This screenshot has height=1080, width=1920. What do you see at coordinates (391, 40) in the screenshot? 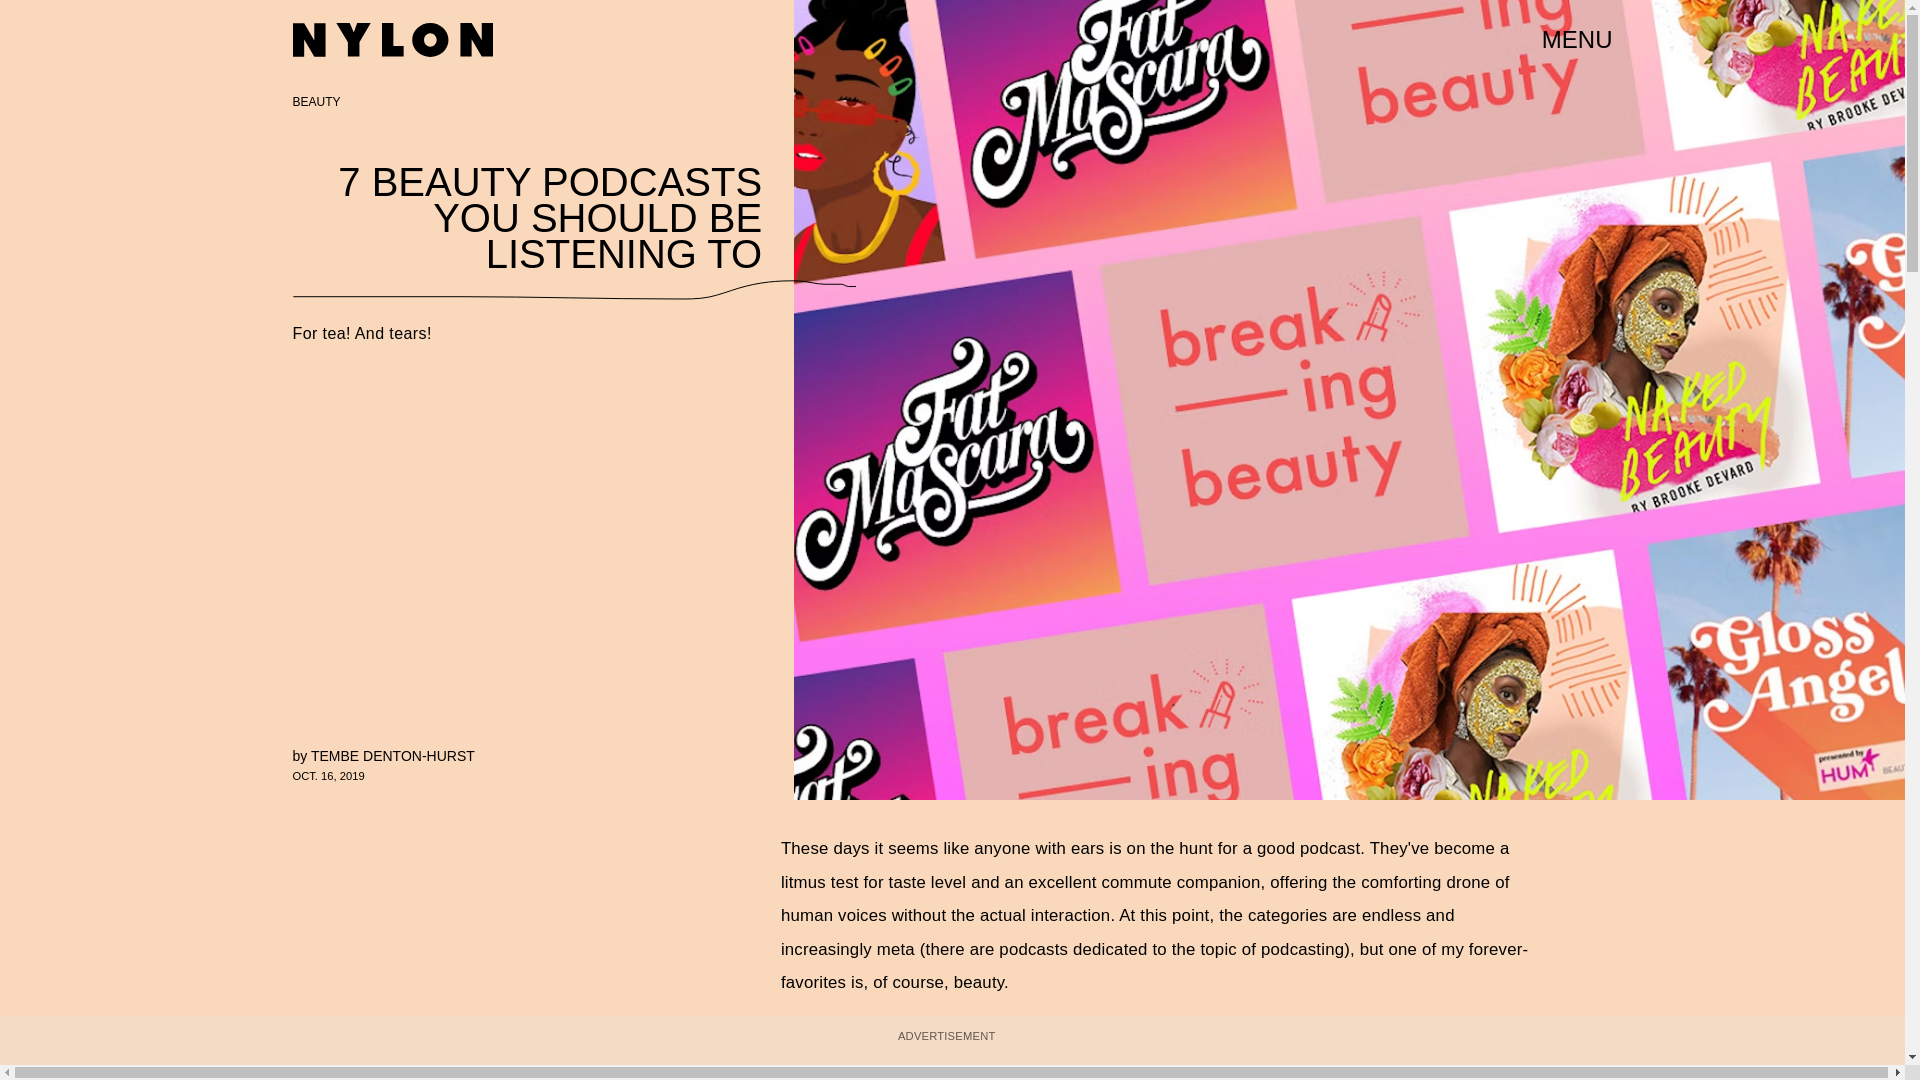
I see `Nylon` at bounding box center [391, 40].